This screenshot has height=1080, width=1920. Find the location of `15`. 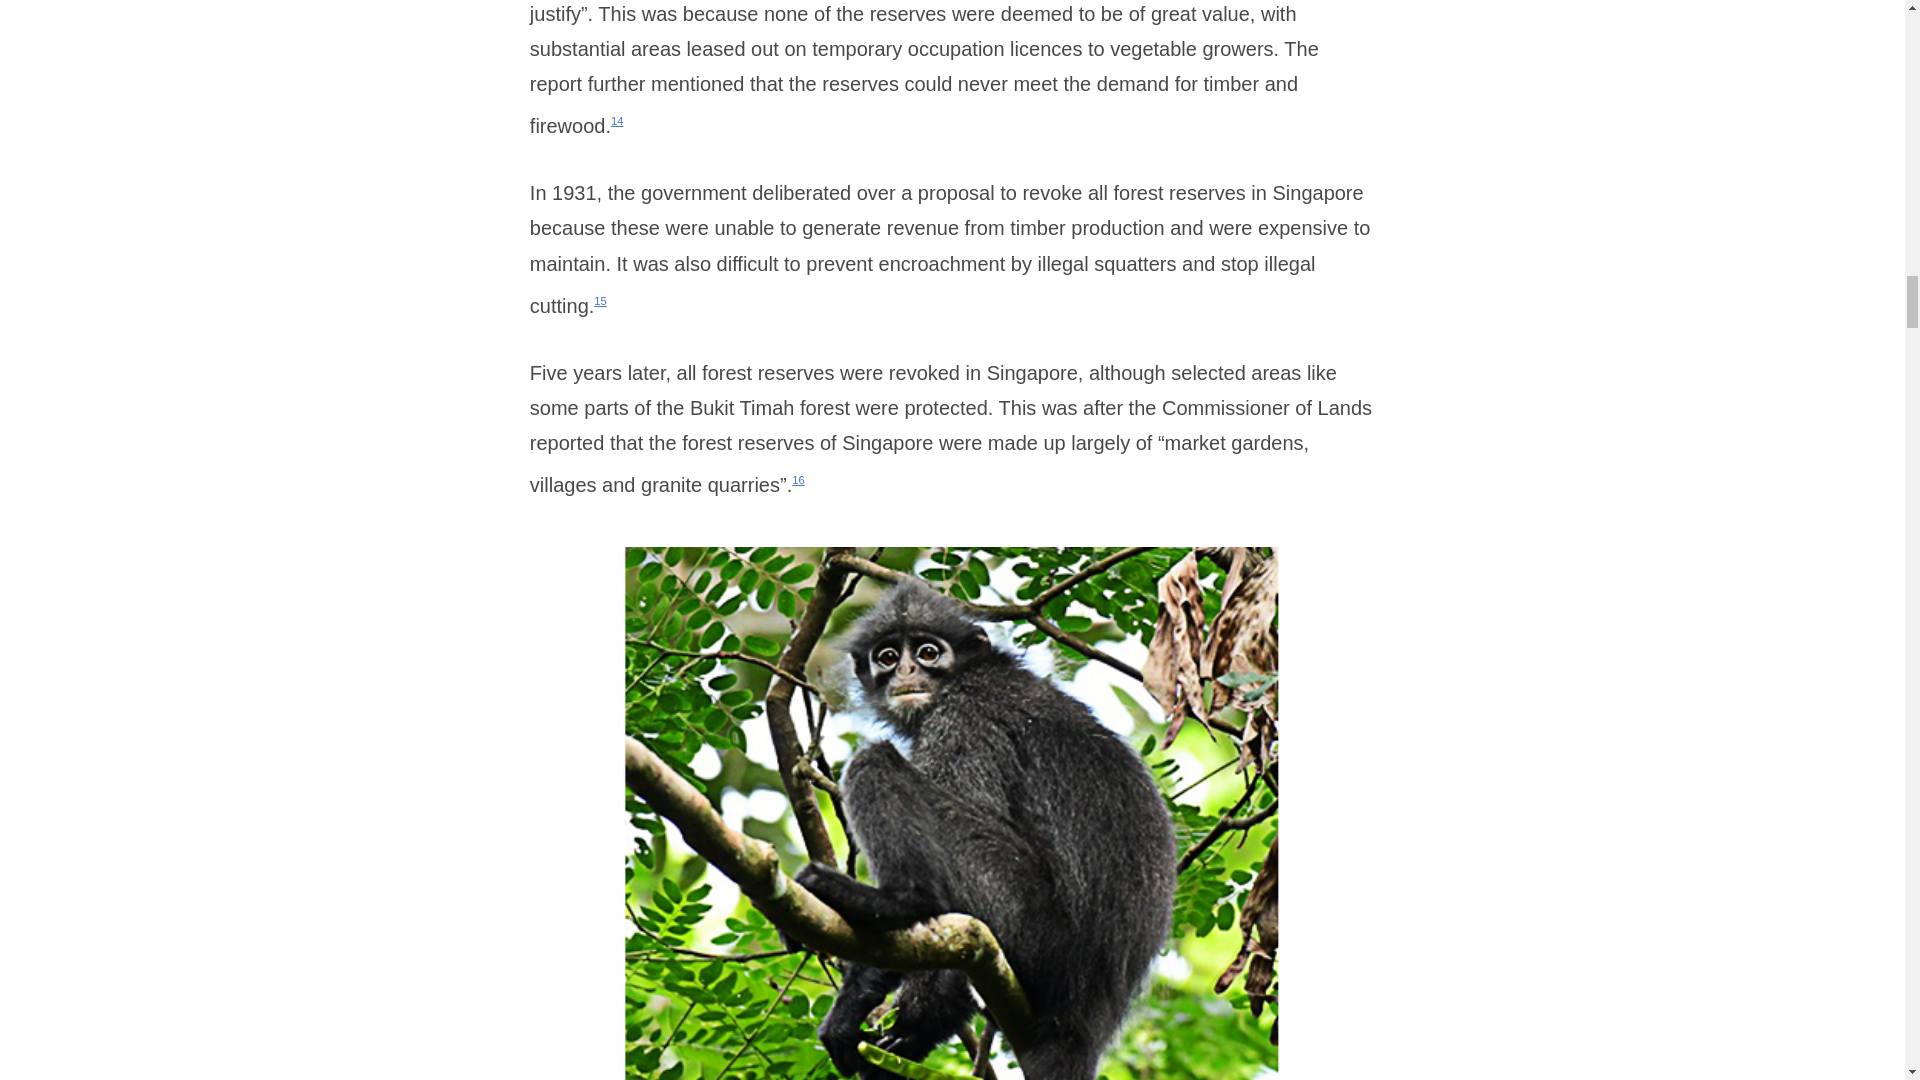

15 is located at coordinates (600, 300).